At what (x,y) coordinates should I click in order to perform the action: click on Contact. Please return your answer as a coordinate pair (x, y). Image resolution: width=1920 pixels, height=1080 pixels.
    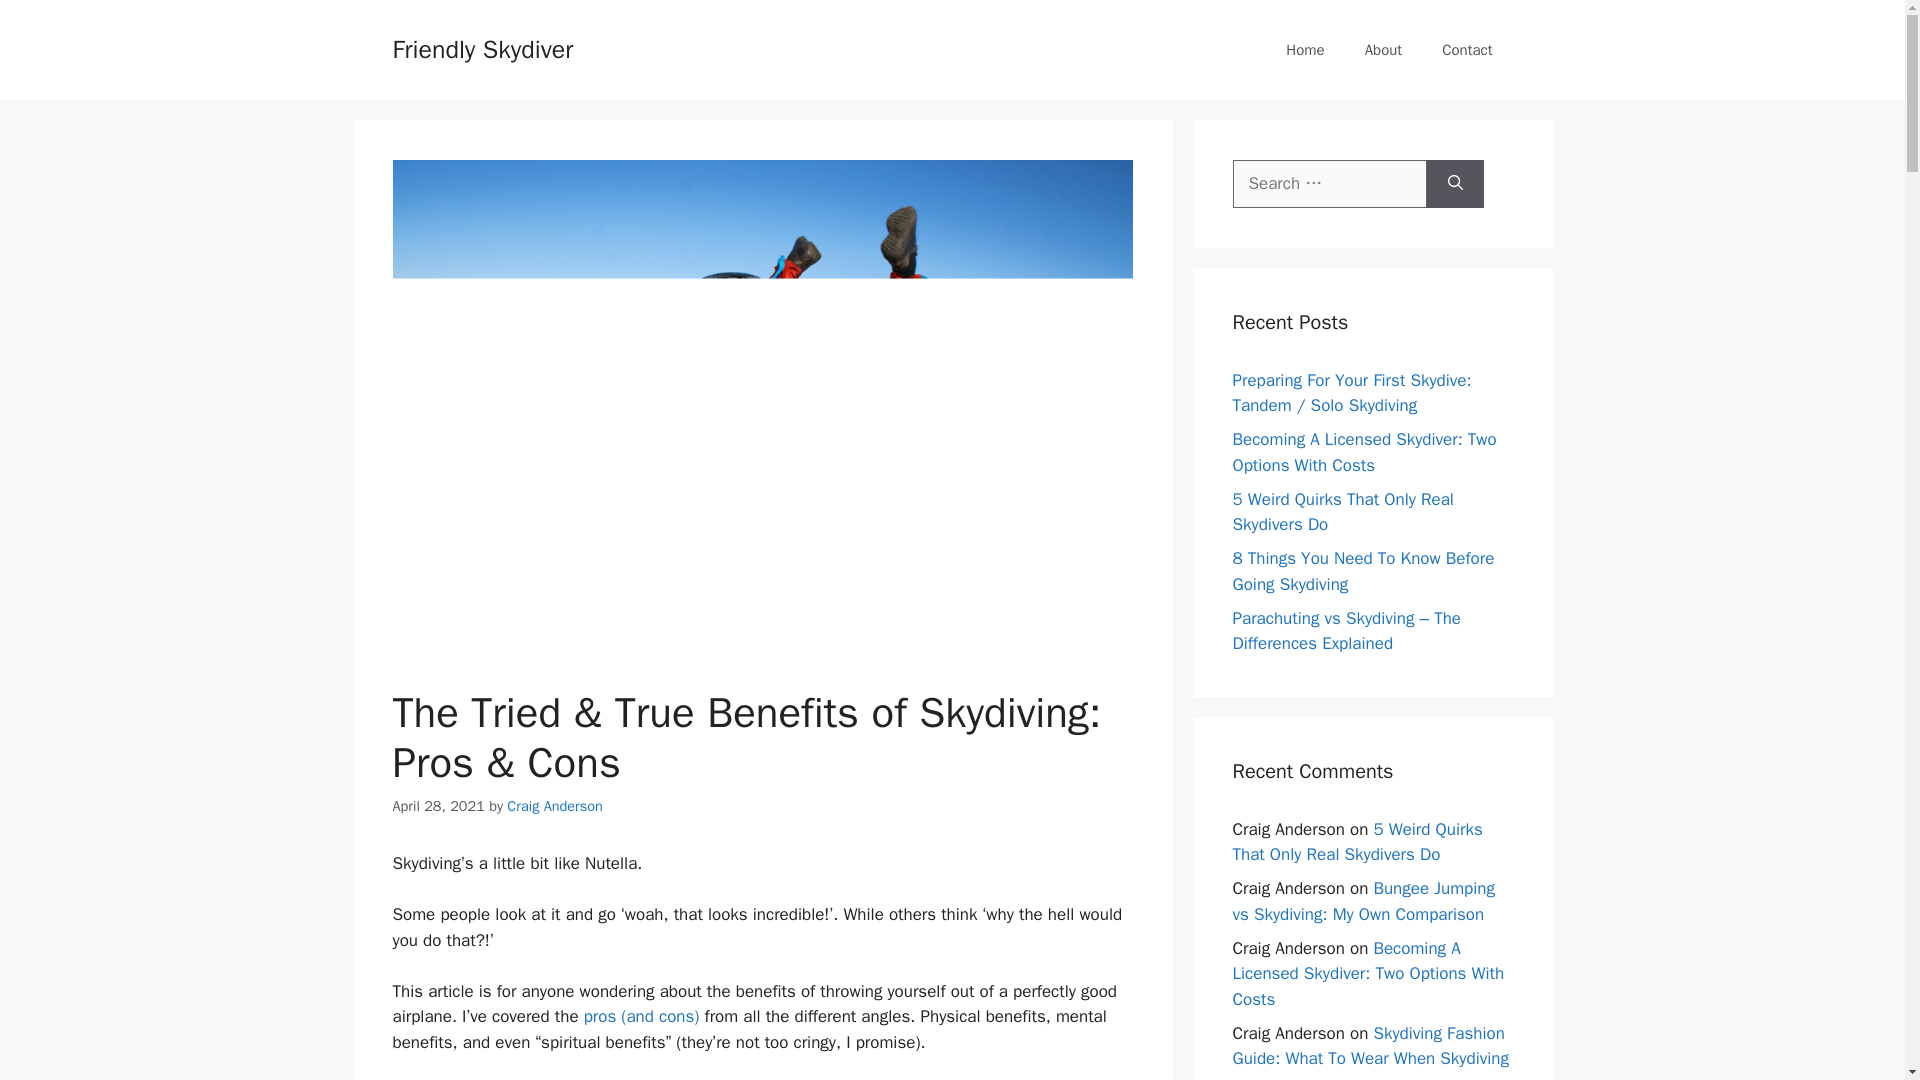
    Looking at the image, I should click on (1467, 50).